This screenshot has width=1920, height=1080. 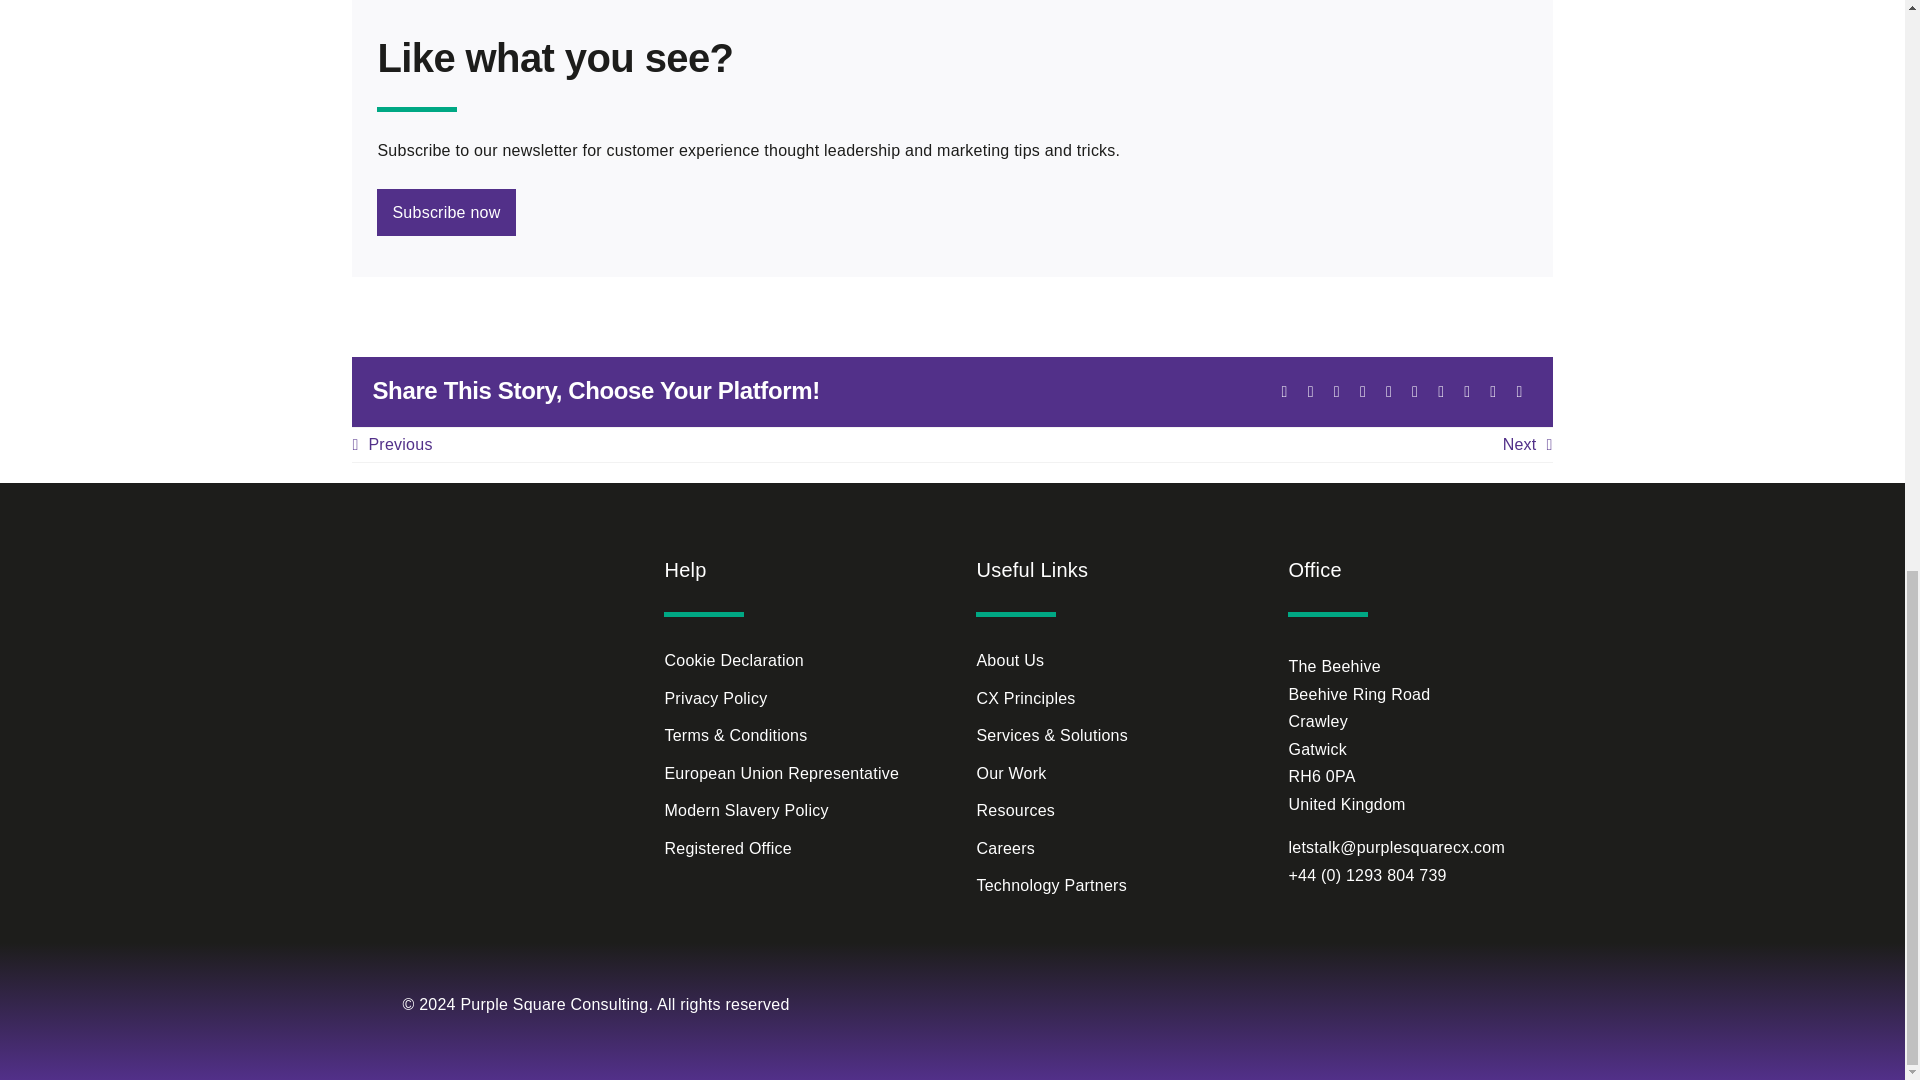 What do you see at coordinates (1284, 392) in the screenshot?
I see `X` at bounding box center [1284, 392].